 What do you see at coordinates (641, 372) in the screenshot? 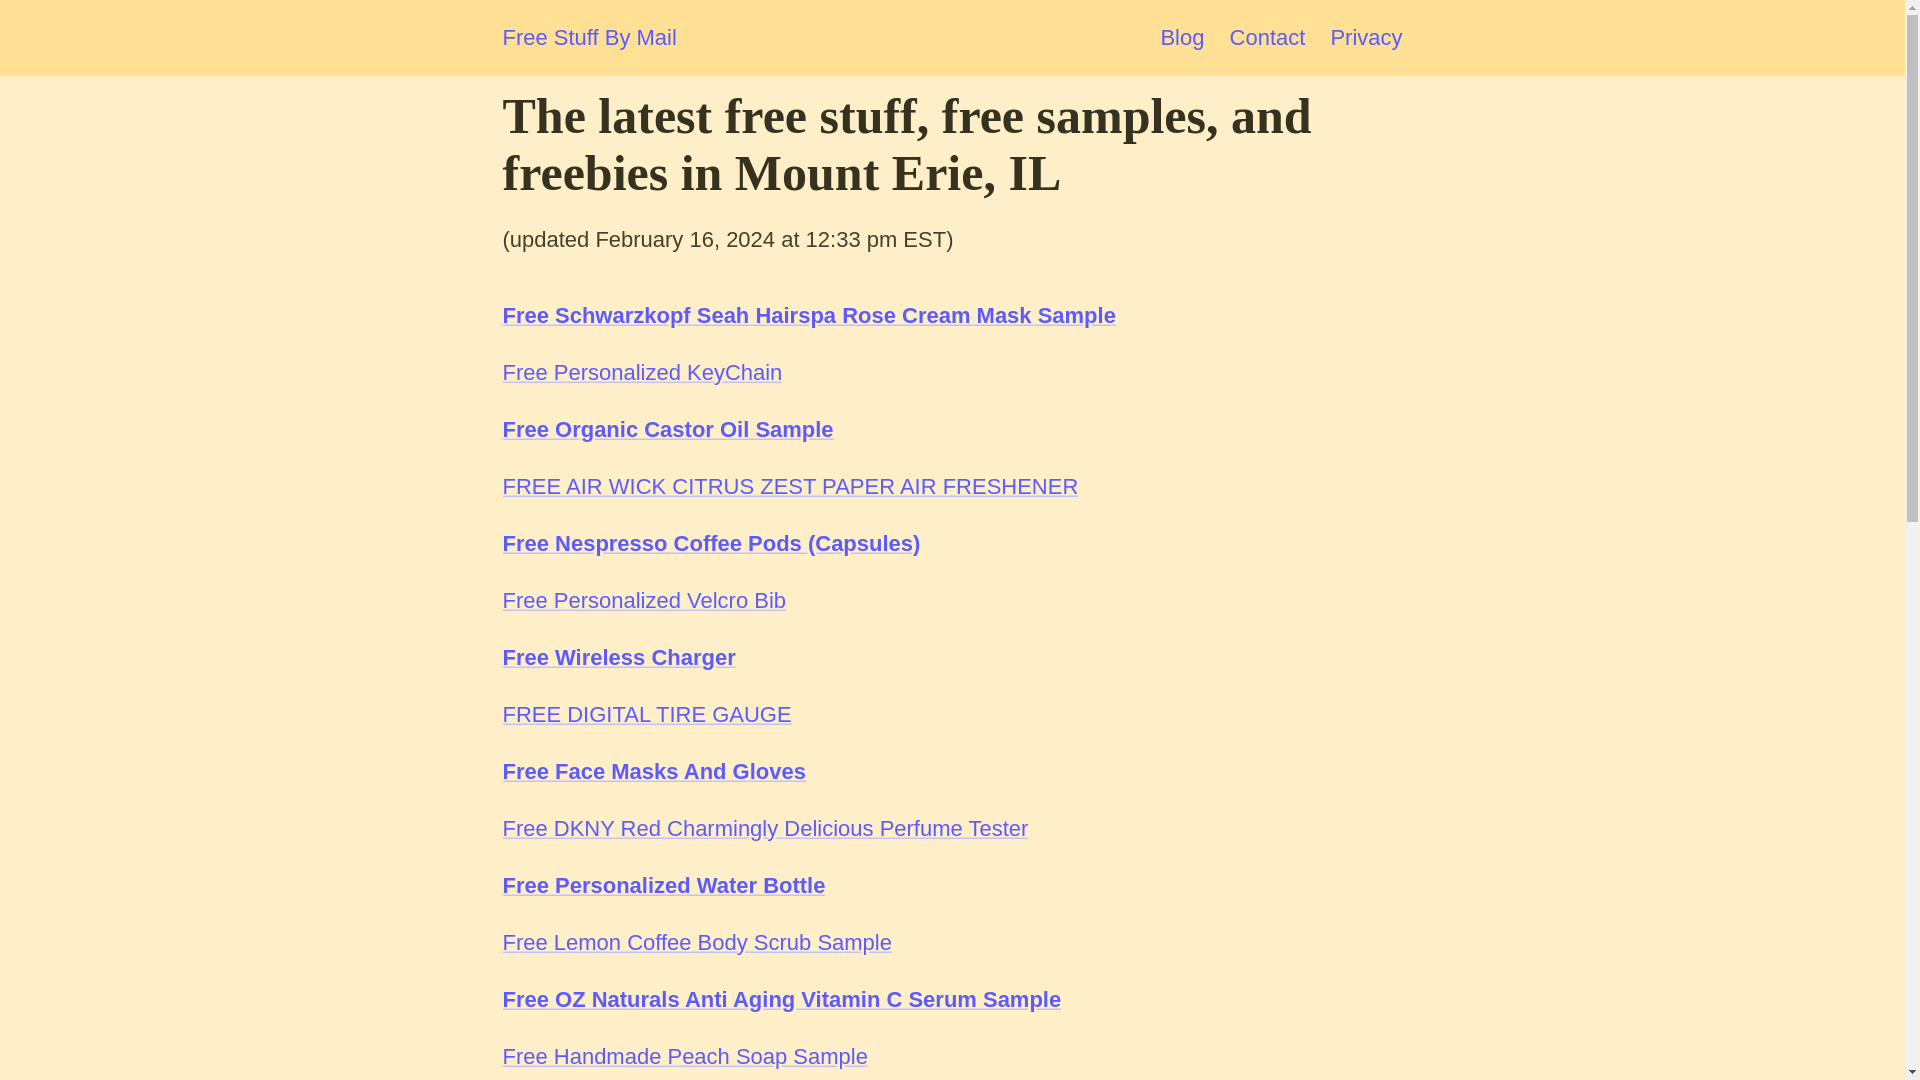
I see `Free Personalized KeyChain` at bounding box center [641, 372].